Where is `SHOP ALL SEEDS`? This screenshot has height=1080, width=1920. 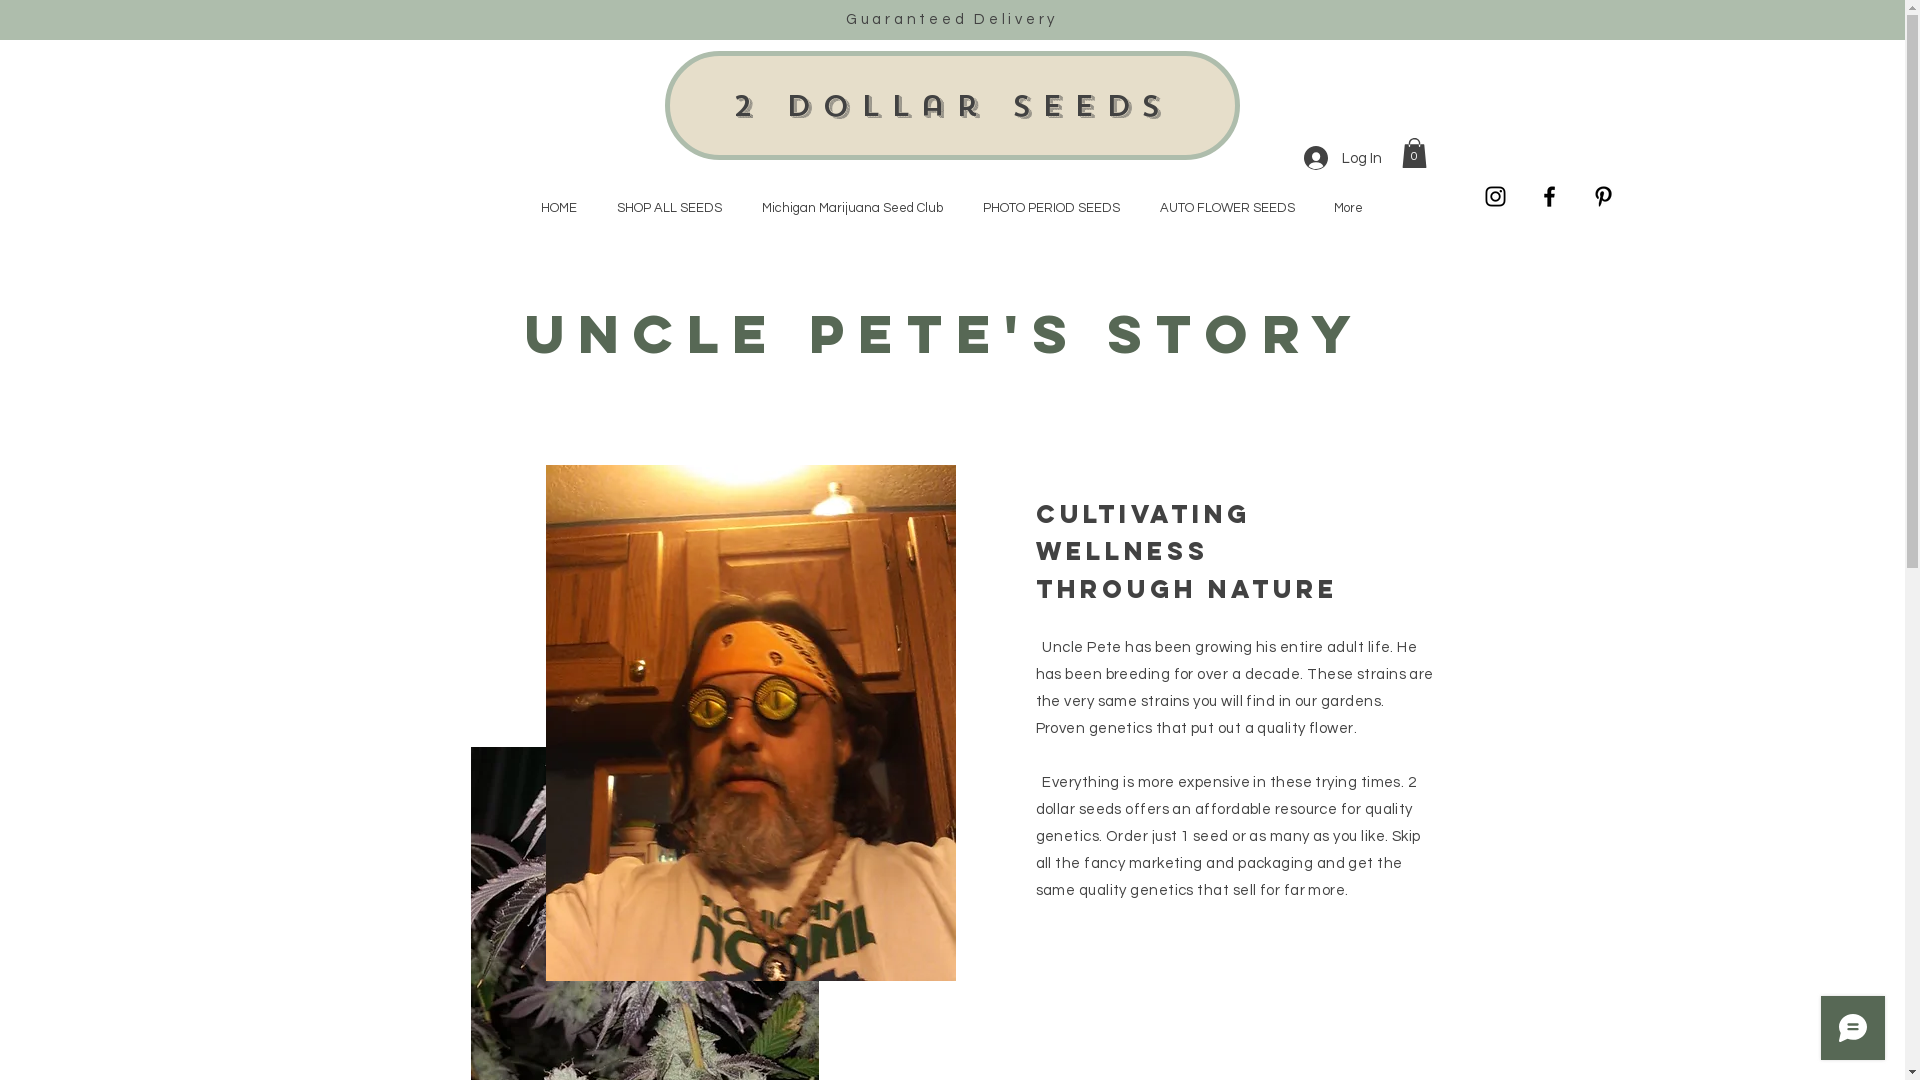 SHOP ALL SEEDS is located at coordinates (668, 208).